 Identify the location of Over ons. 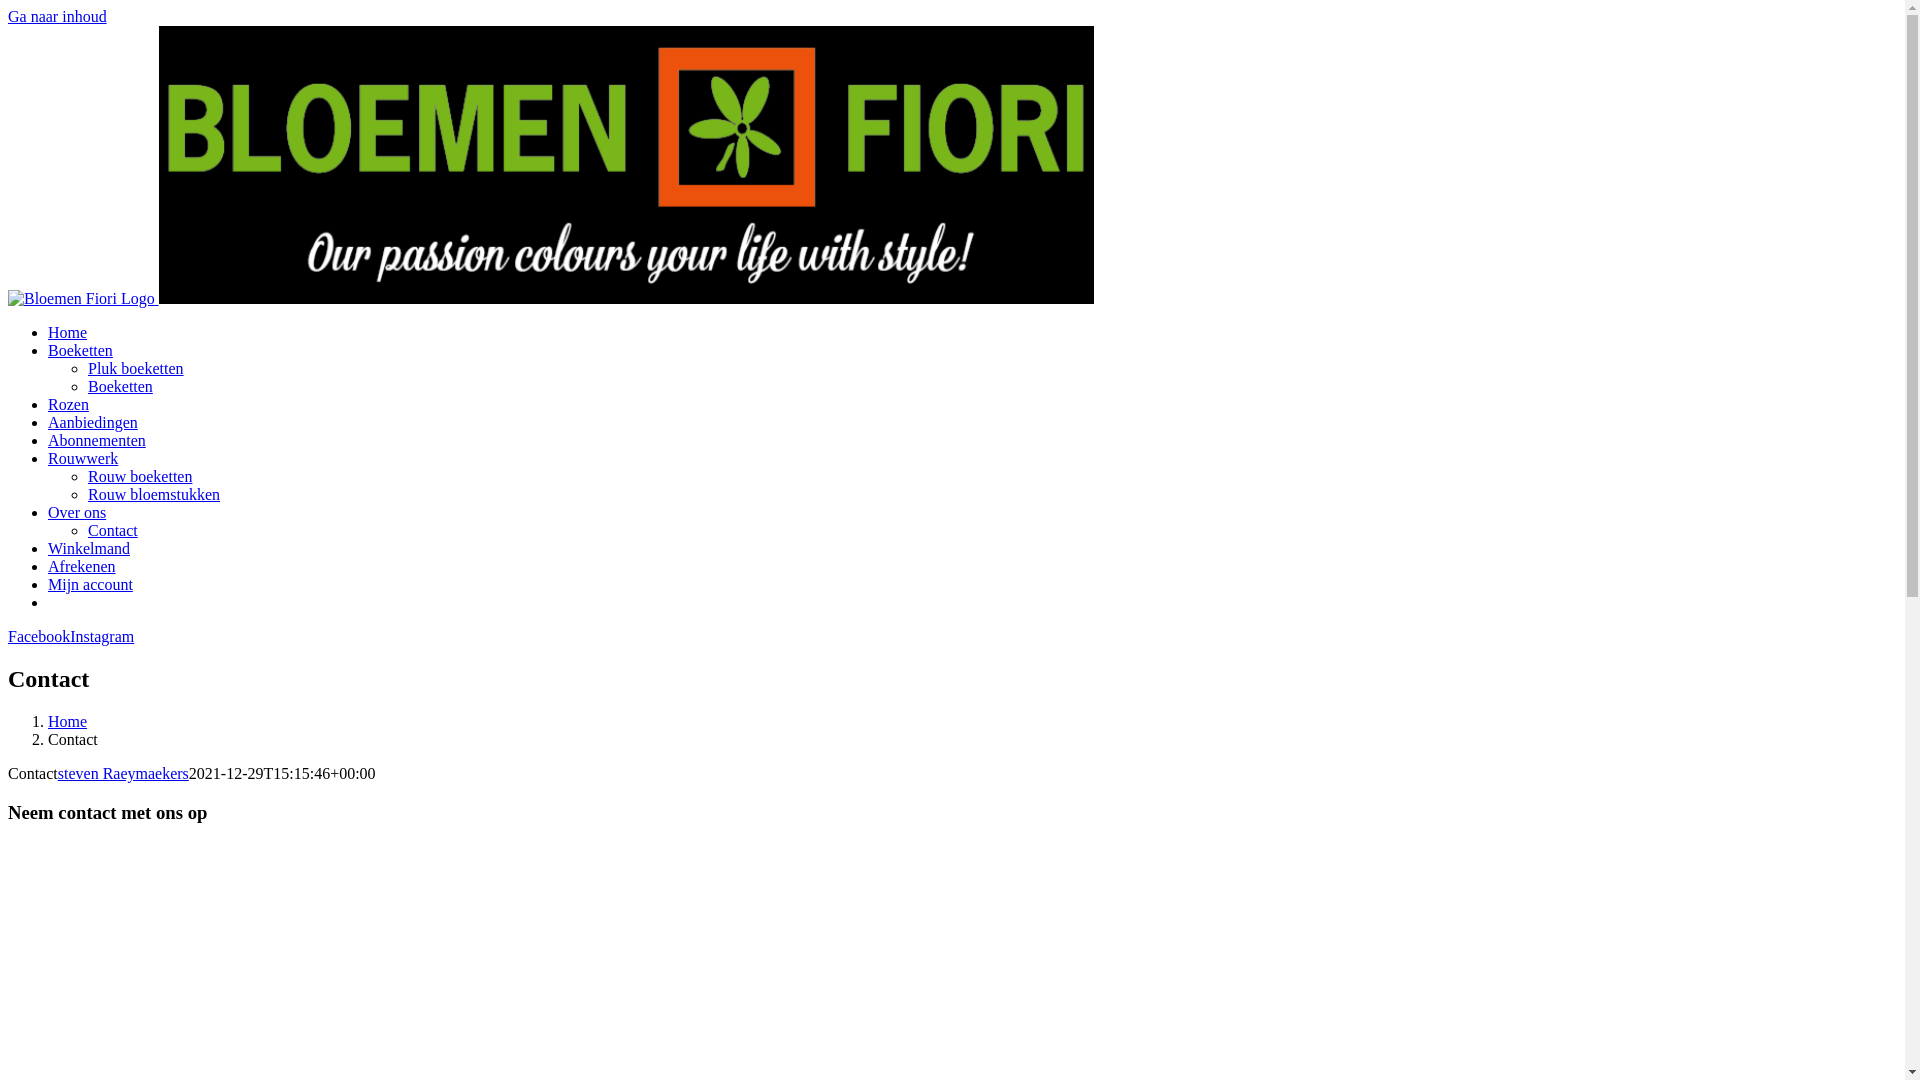
(77, 512).